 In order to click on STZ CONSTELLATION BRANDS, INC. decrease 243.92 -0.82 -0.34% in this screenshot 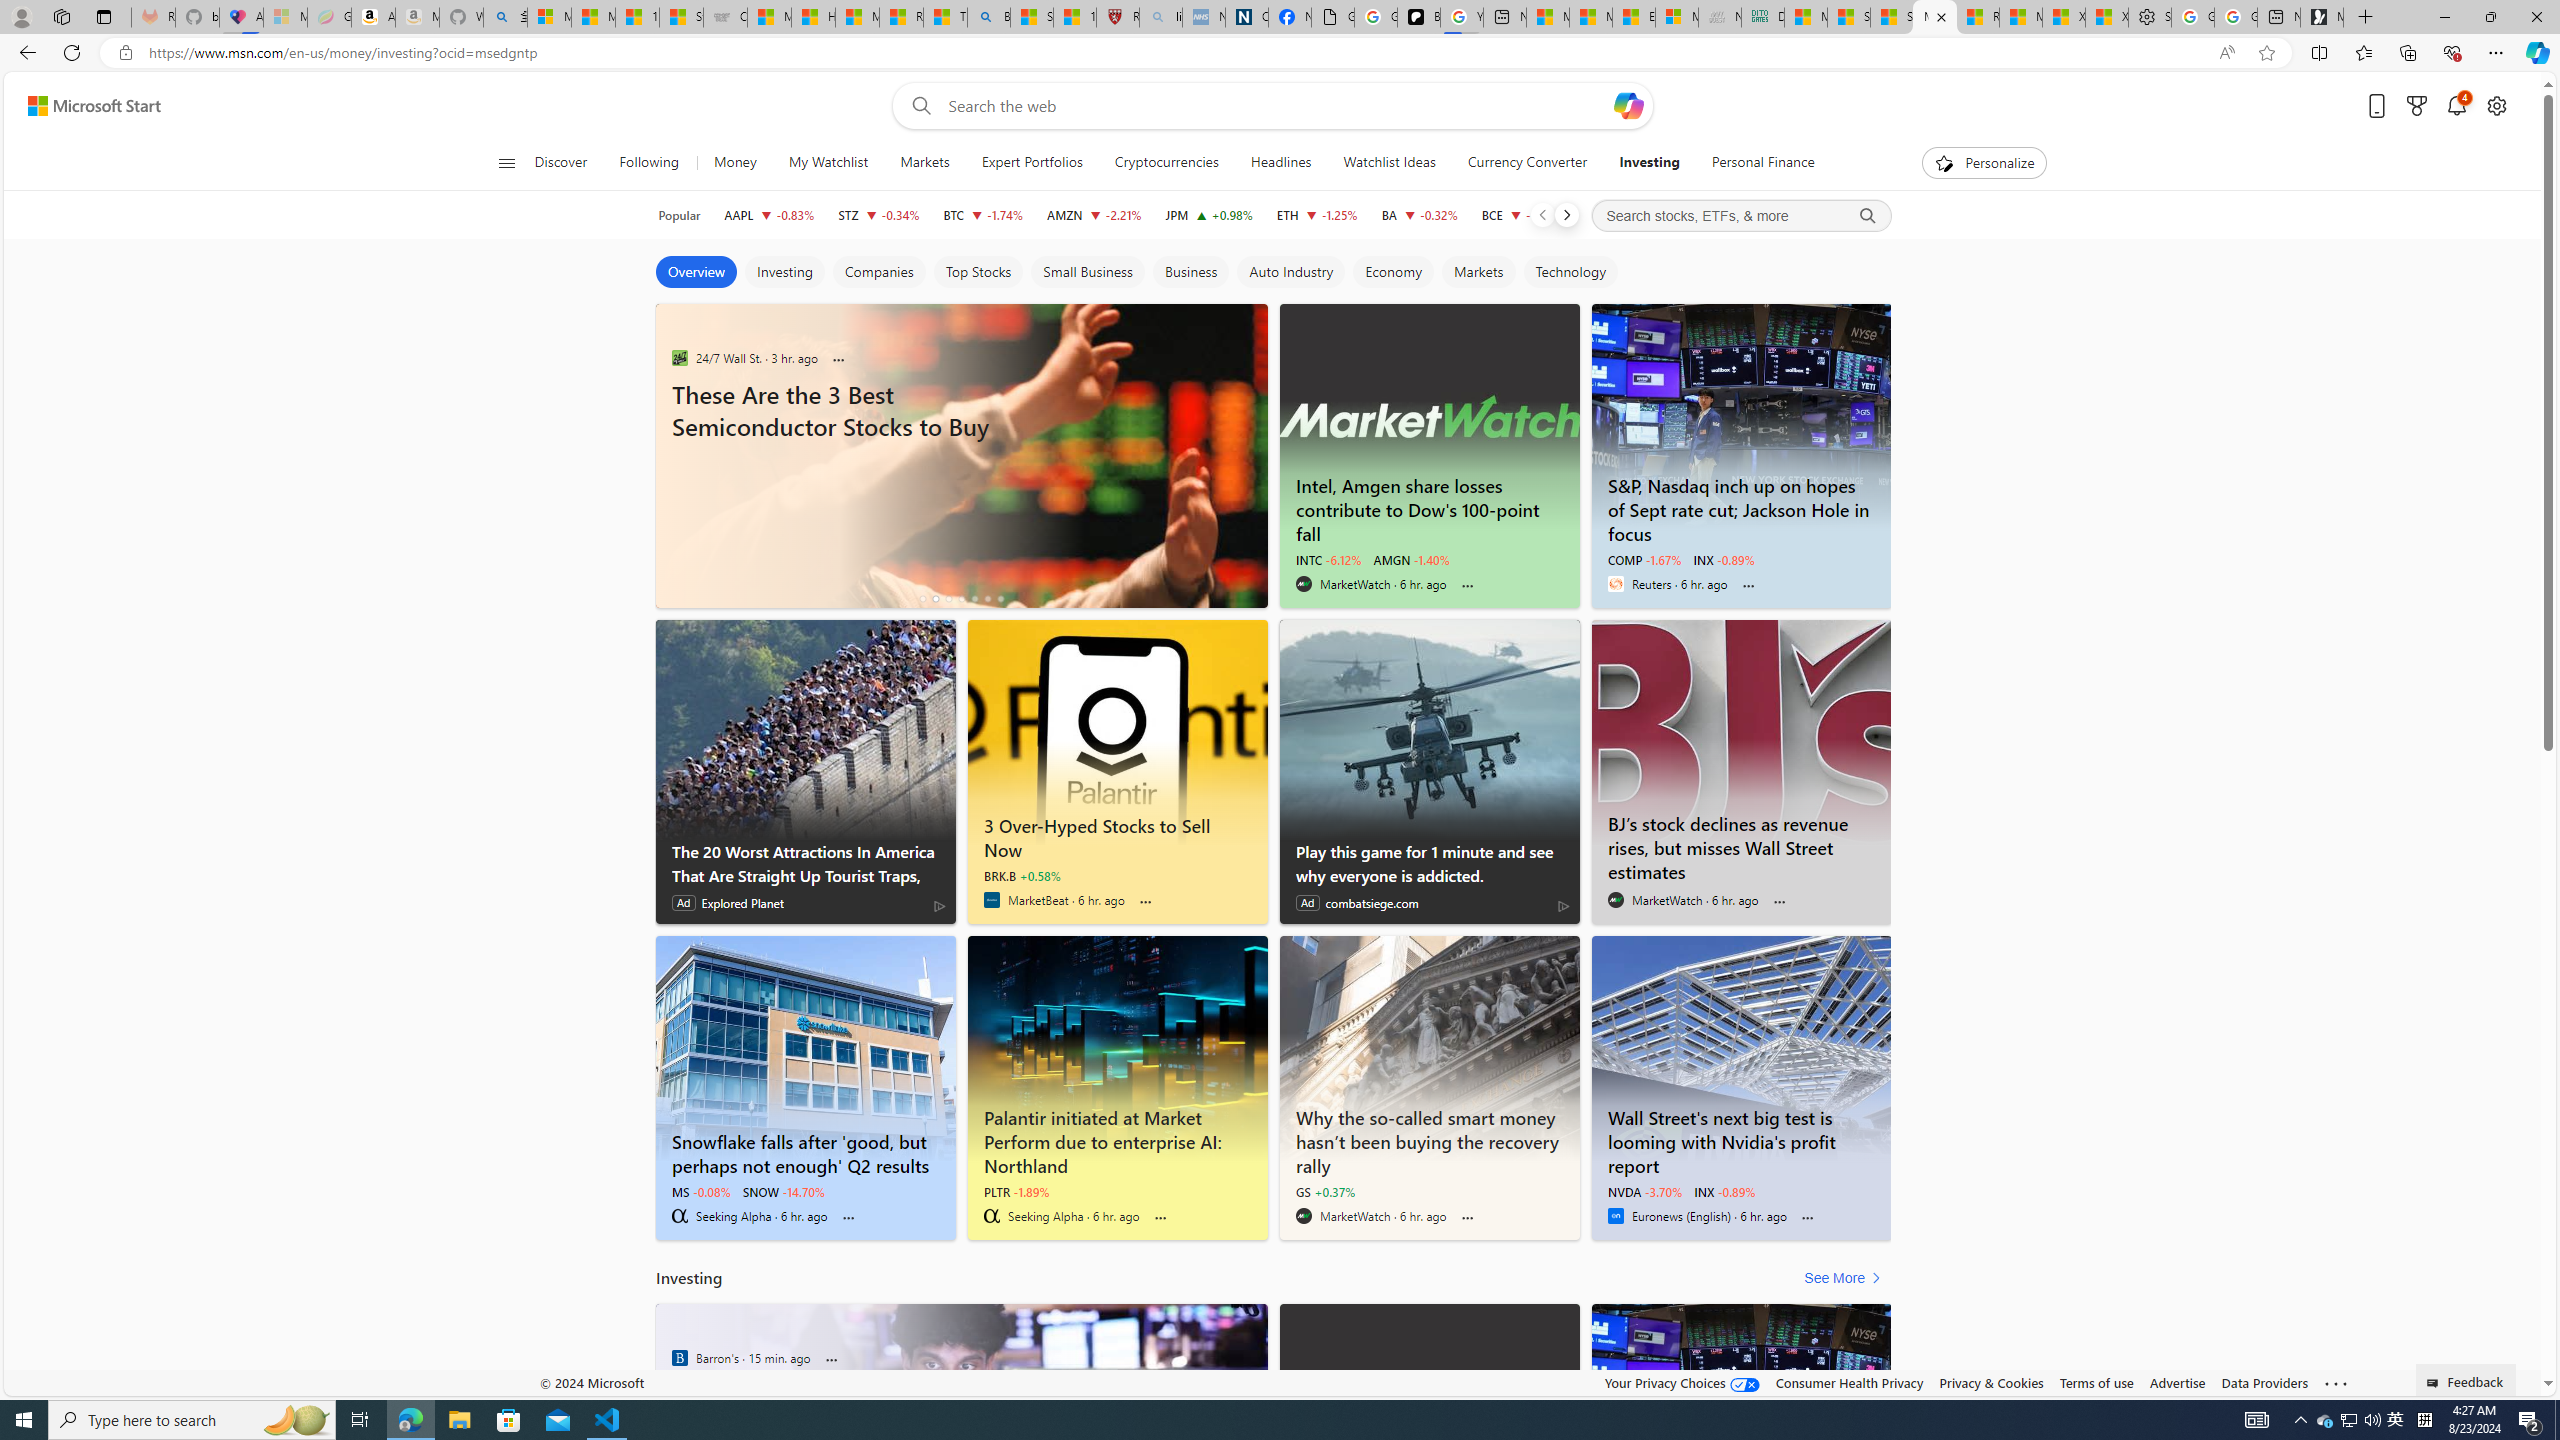, I will do `click(878, 215)`.